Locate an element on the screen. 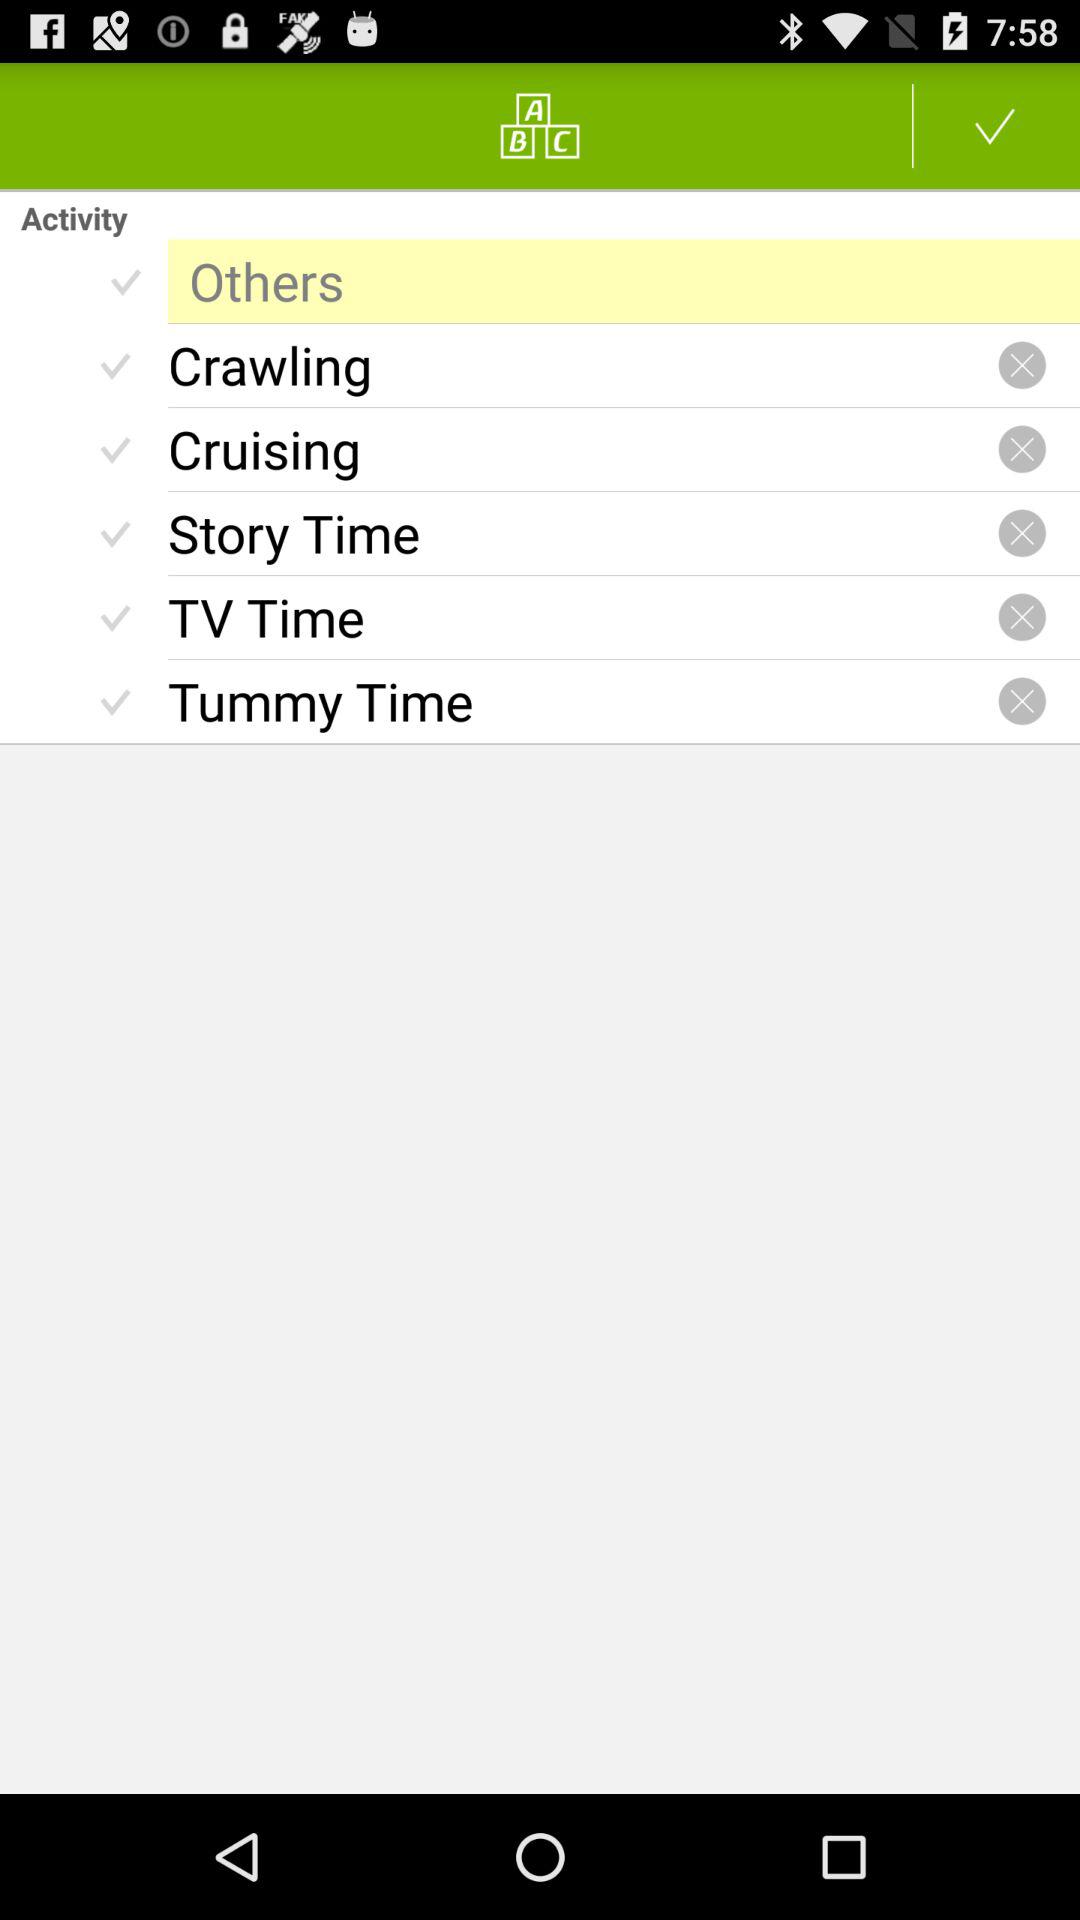 The image size is (1080, 1920). turn off icon on the right is located at coordinates (1022, 701).